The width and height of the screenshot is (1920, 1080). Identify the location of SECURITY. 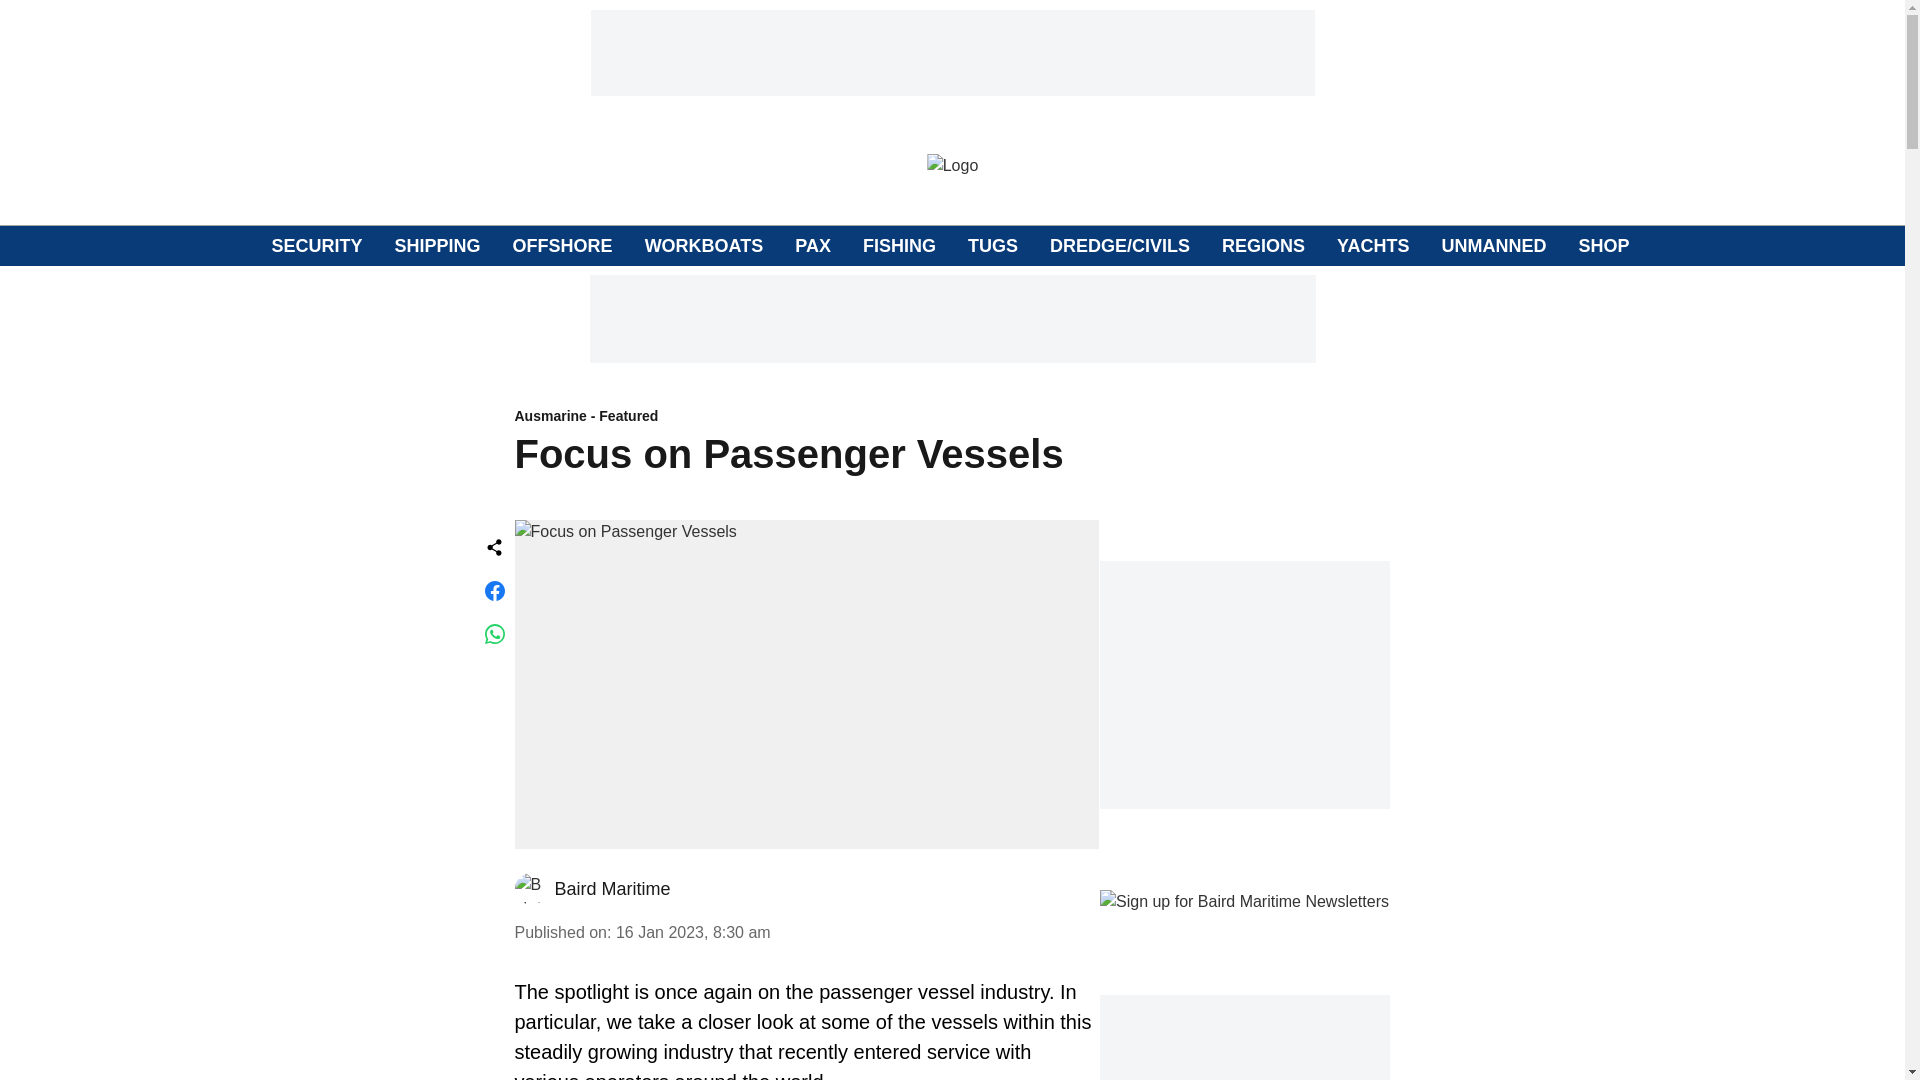
(317, 246).